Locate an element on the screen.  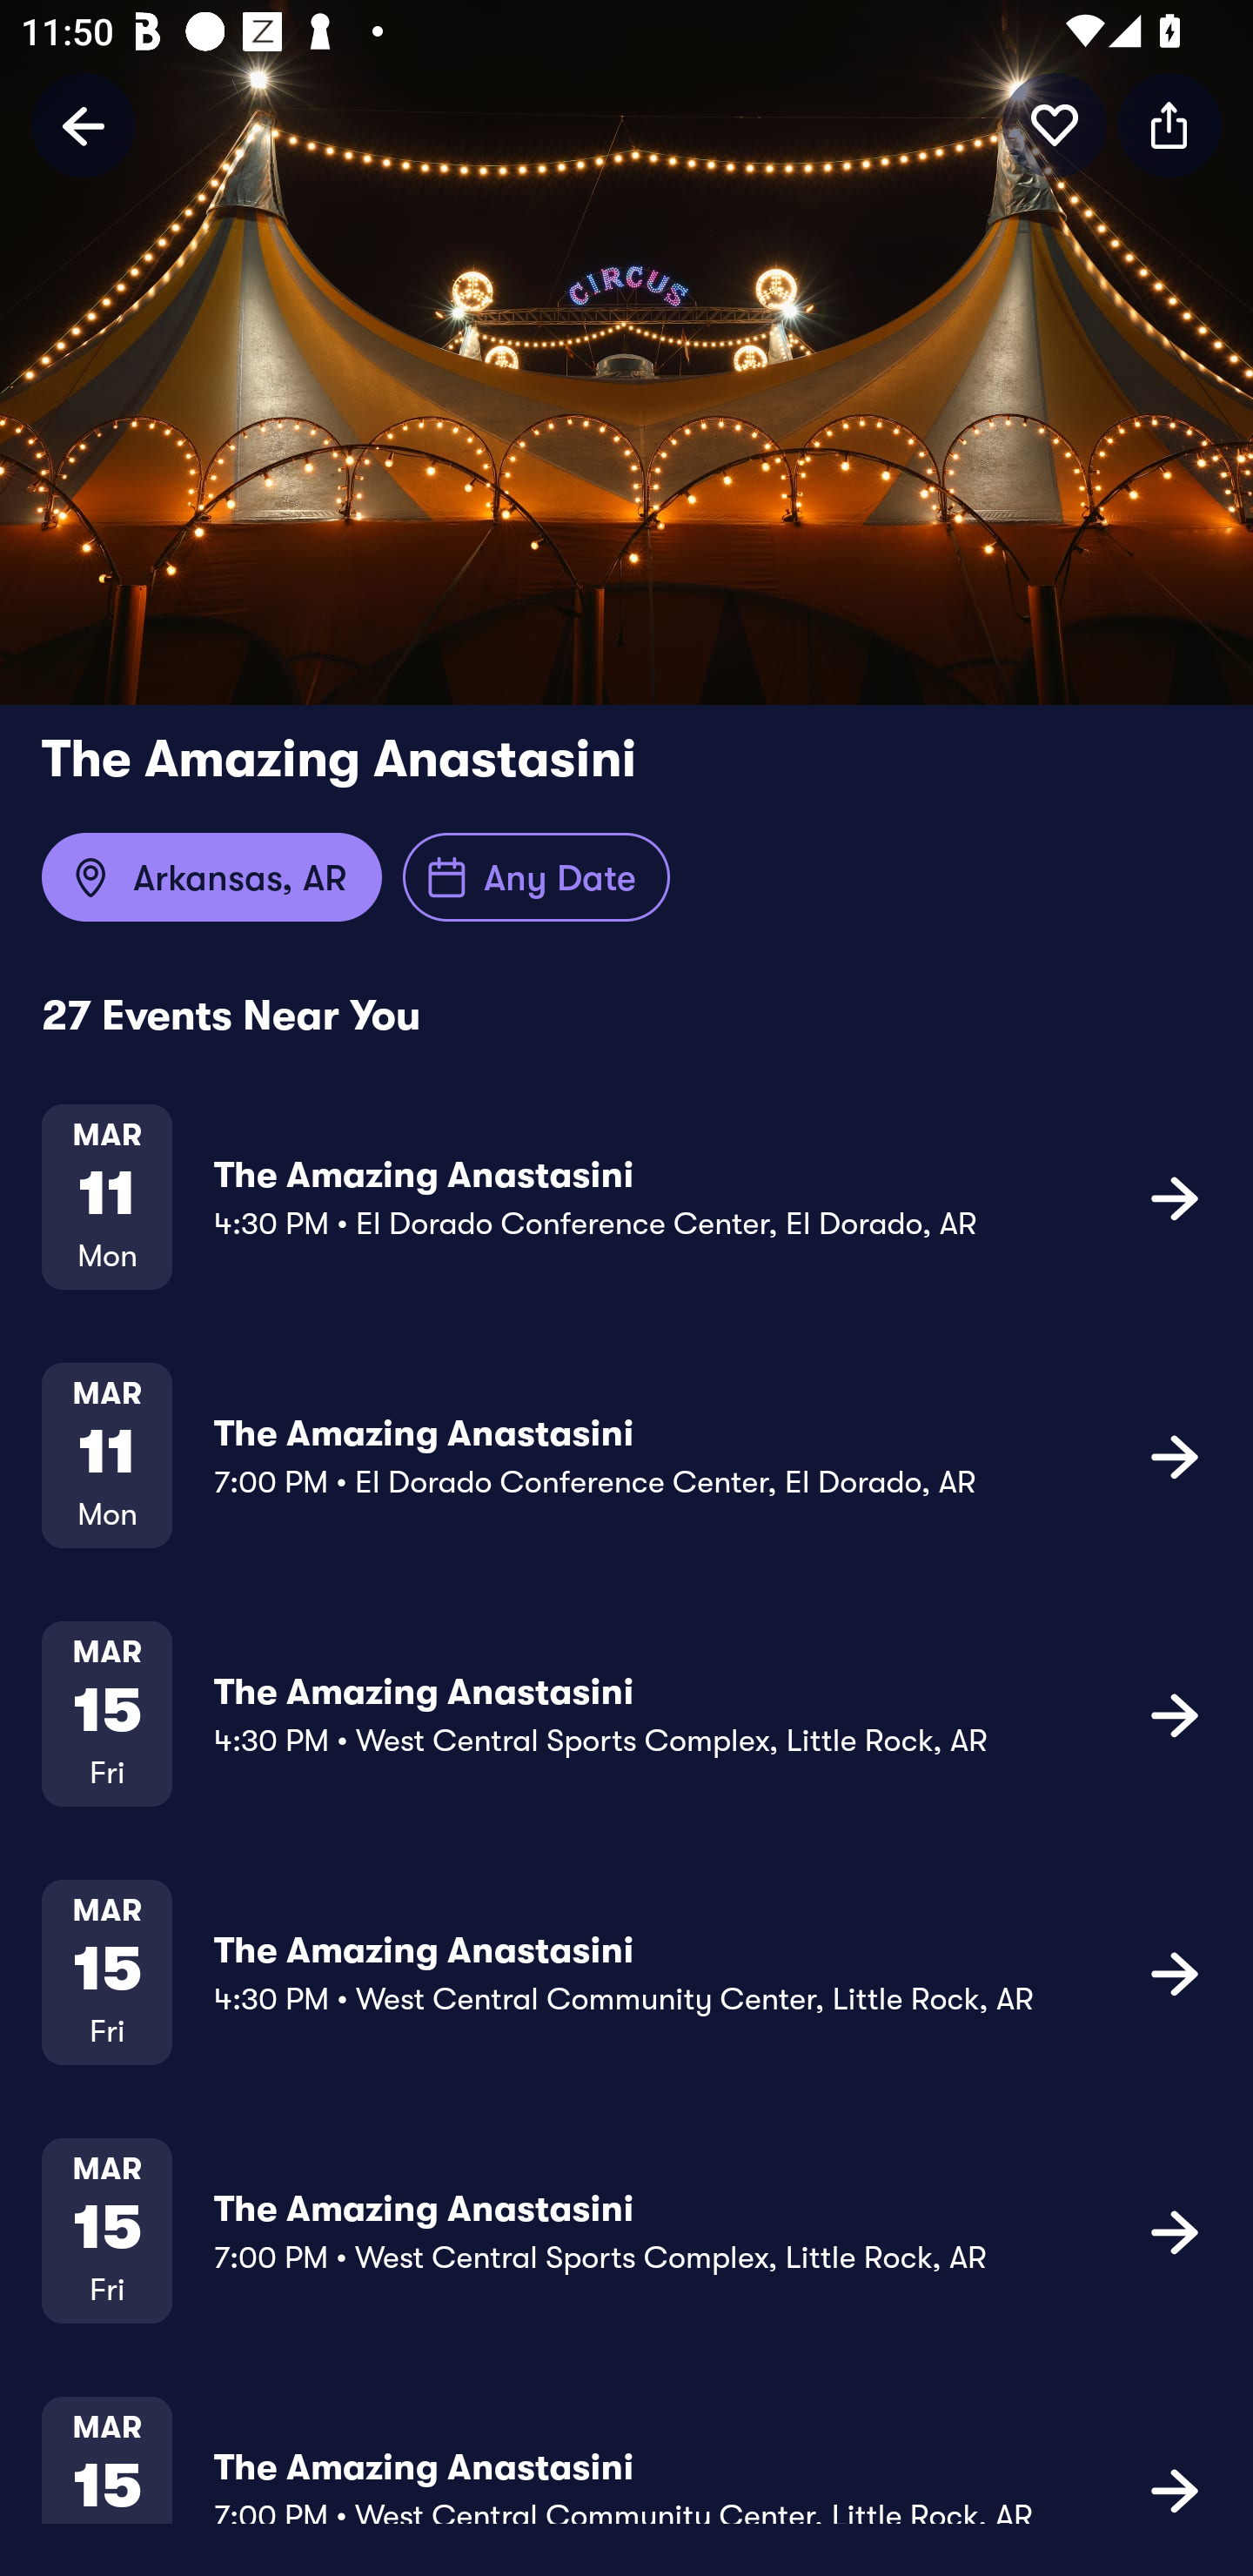
Any Date is located at coordinates (536, 877).